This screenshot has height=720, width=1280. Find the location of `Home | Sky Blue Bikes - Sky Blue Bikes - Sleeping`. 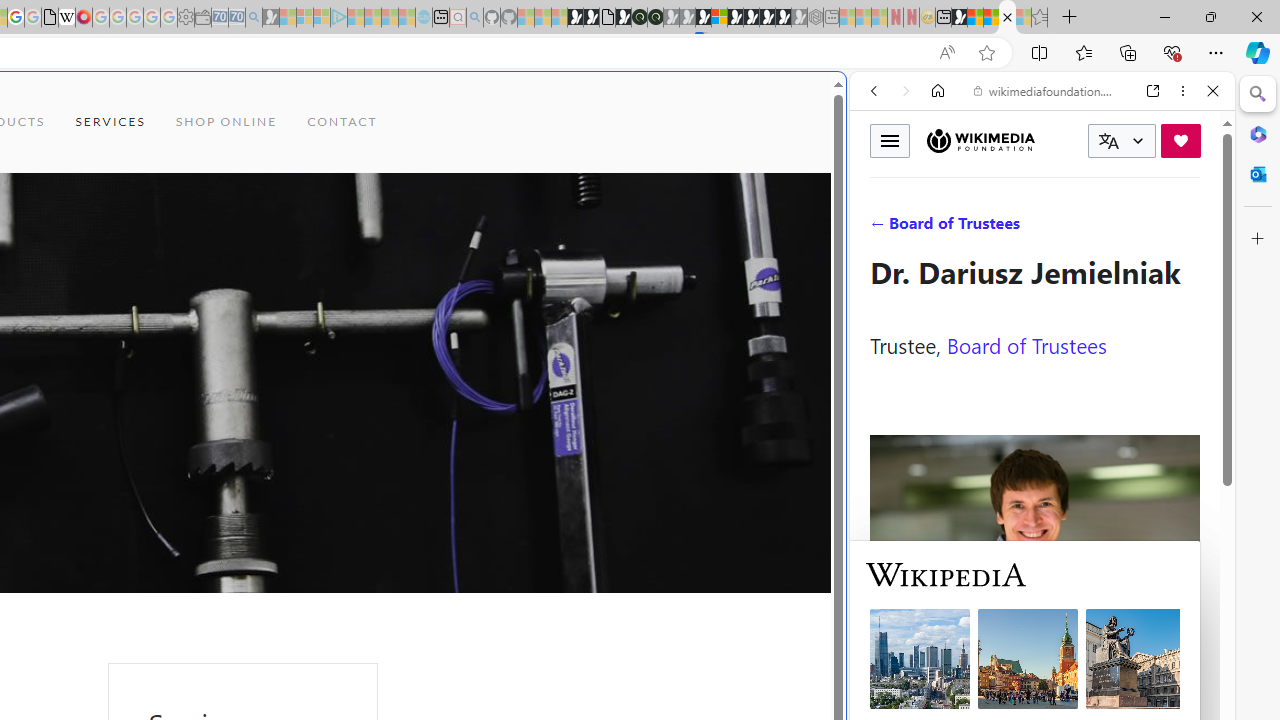

Home | Sky Blue Bikes - Sky Blue Bikes - Sleeping is located at coordinates (424, 18).